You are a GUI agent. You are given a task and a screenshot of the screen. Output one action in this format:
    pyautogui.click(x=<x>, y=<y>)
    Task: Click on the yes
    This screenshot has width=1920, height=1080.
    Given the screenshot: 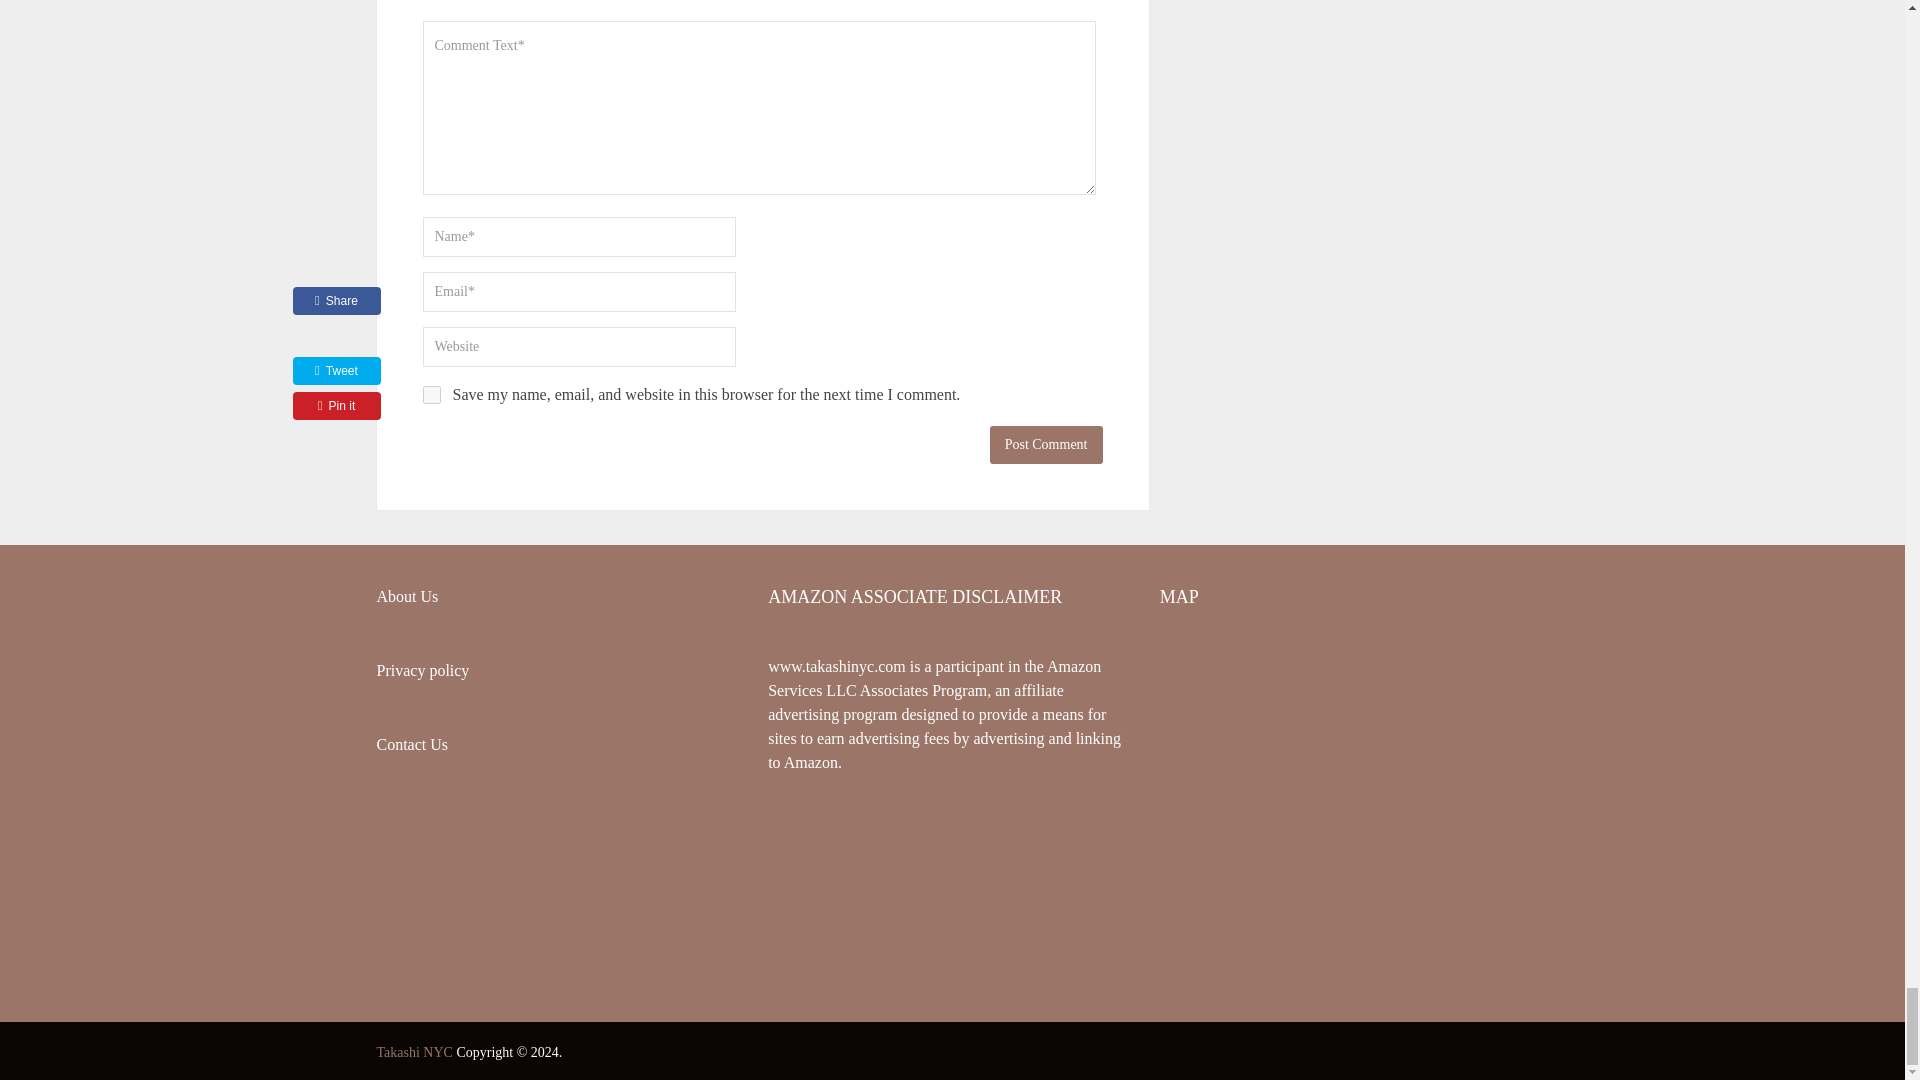 What is the action you would take?
    pyautogui.click(x=430, y=394)
    